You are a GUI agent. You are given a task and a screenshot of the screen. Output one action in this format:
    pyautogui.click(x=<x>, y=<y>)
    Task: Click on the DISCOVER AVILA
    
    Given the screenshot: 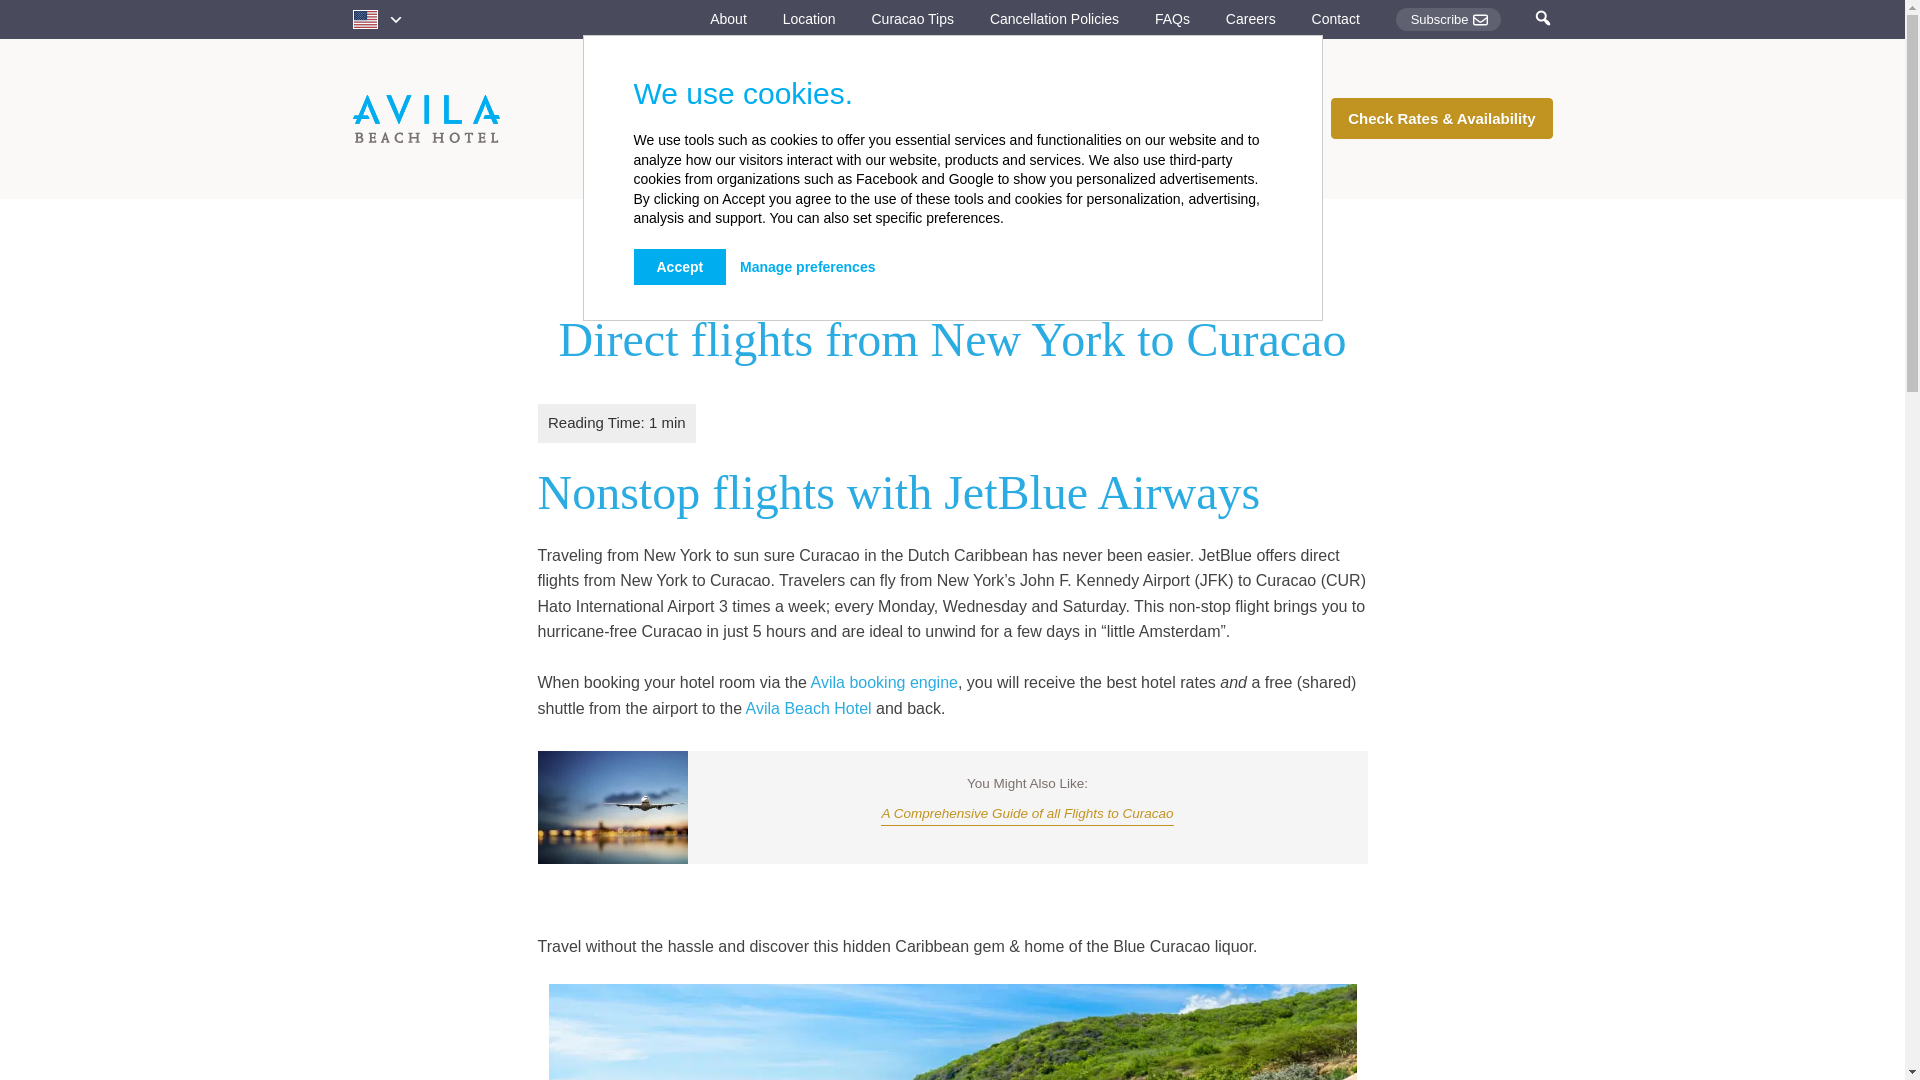 What is the action you would take?
    pyautogui.click(x=871, y=78)
    